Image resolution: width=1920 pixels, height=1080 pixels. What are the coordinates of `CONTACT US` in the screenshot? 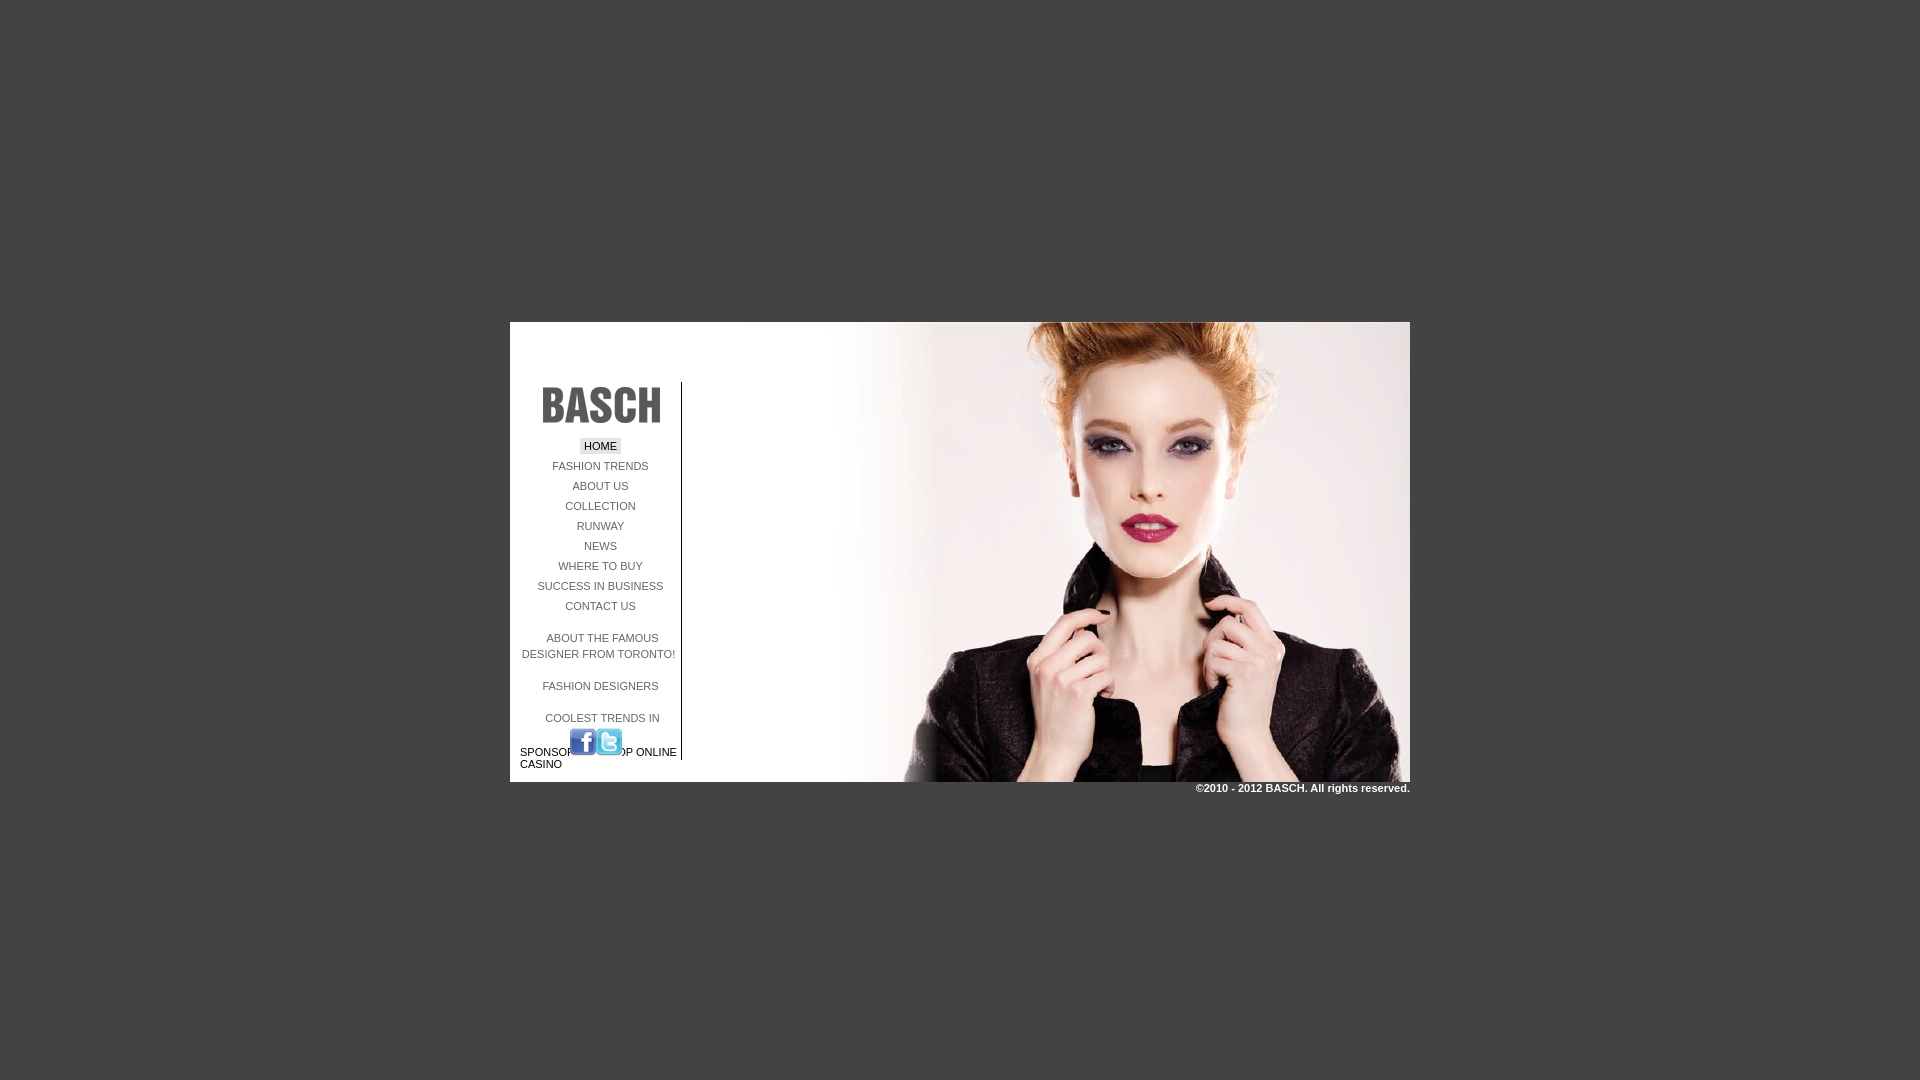 It's located at (600, 606).